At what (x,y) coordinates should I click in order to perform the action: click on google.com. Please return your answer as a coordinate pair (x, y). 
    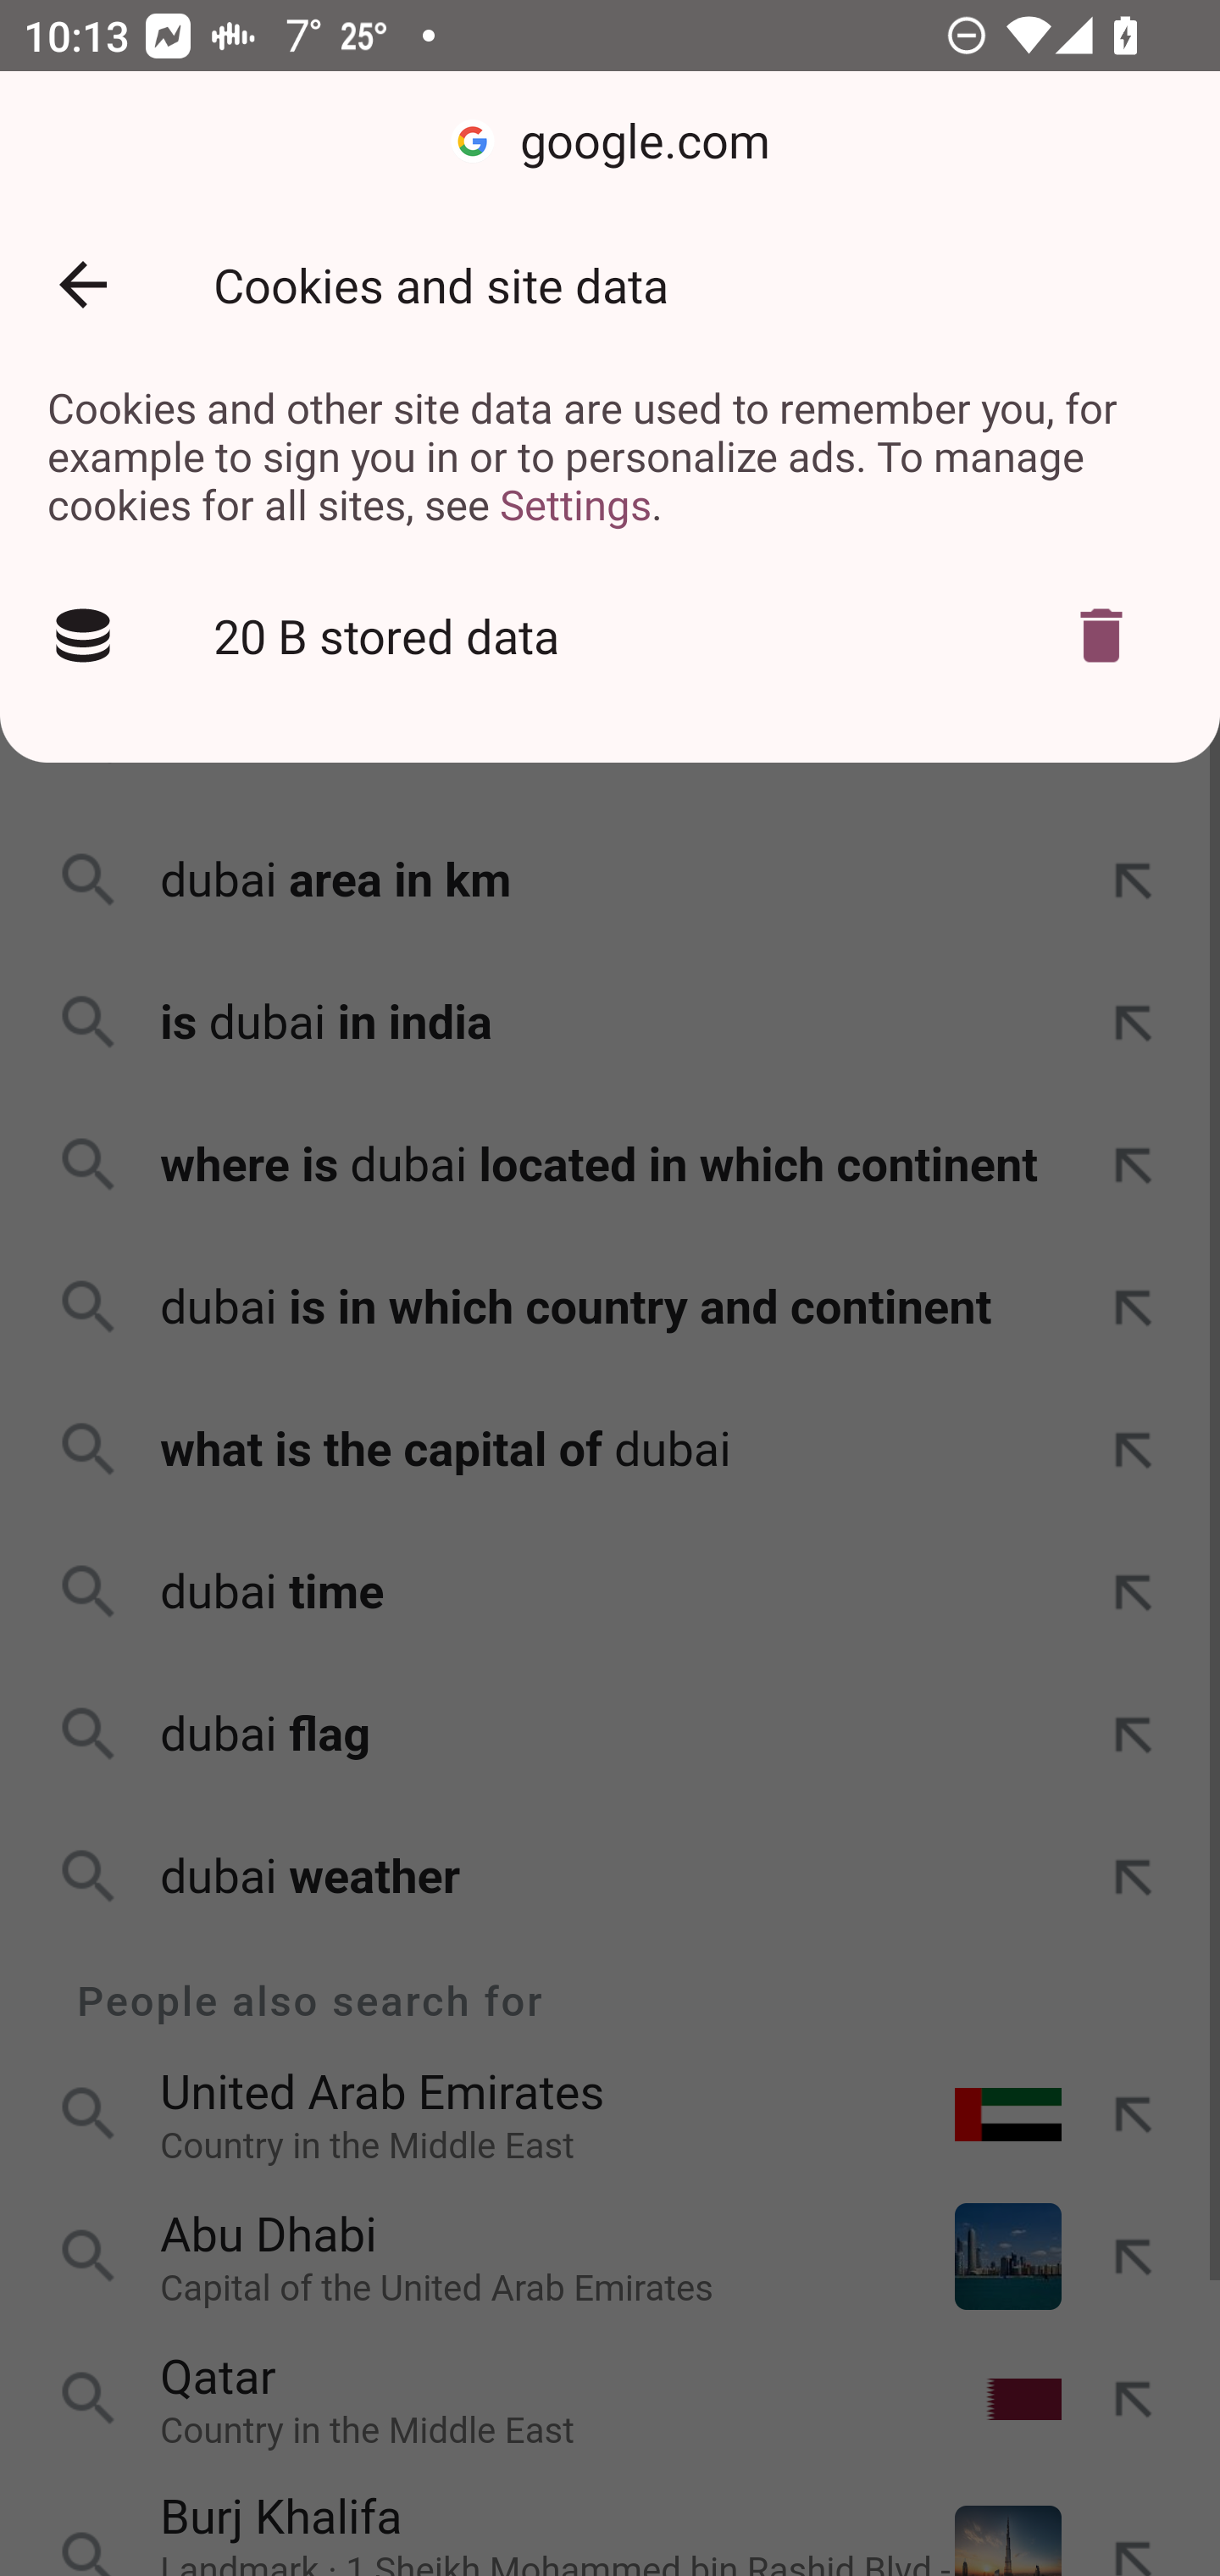
    Looking at the image, I should click on (610, 142).